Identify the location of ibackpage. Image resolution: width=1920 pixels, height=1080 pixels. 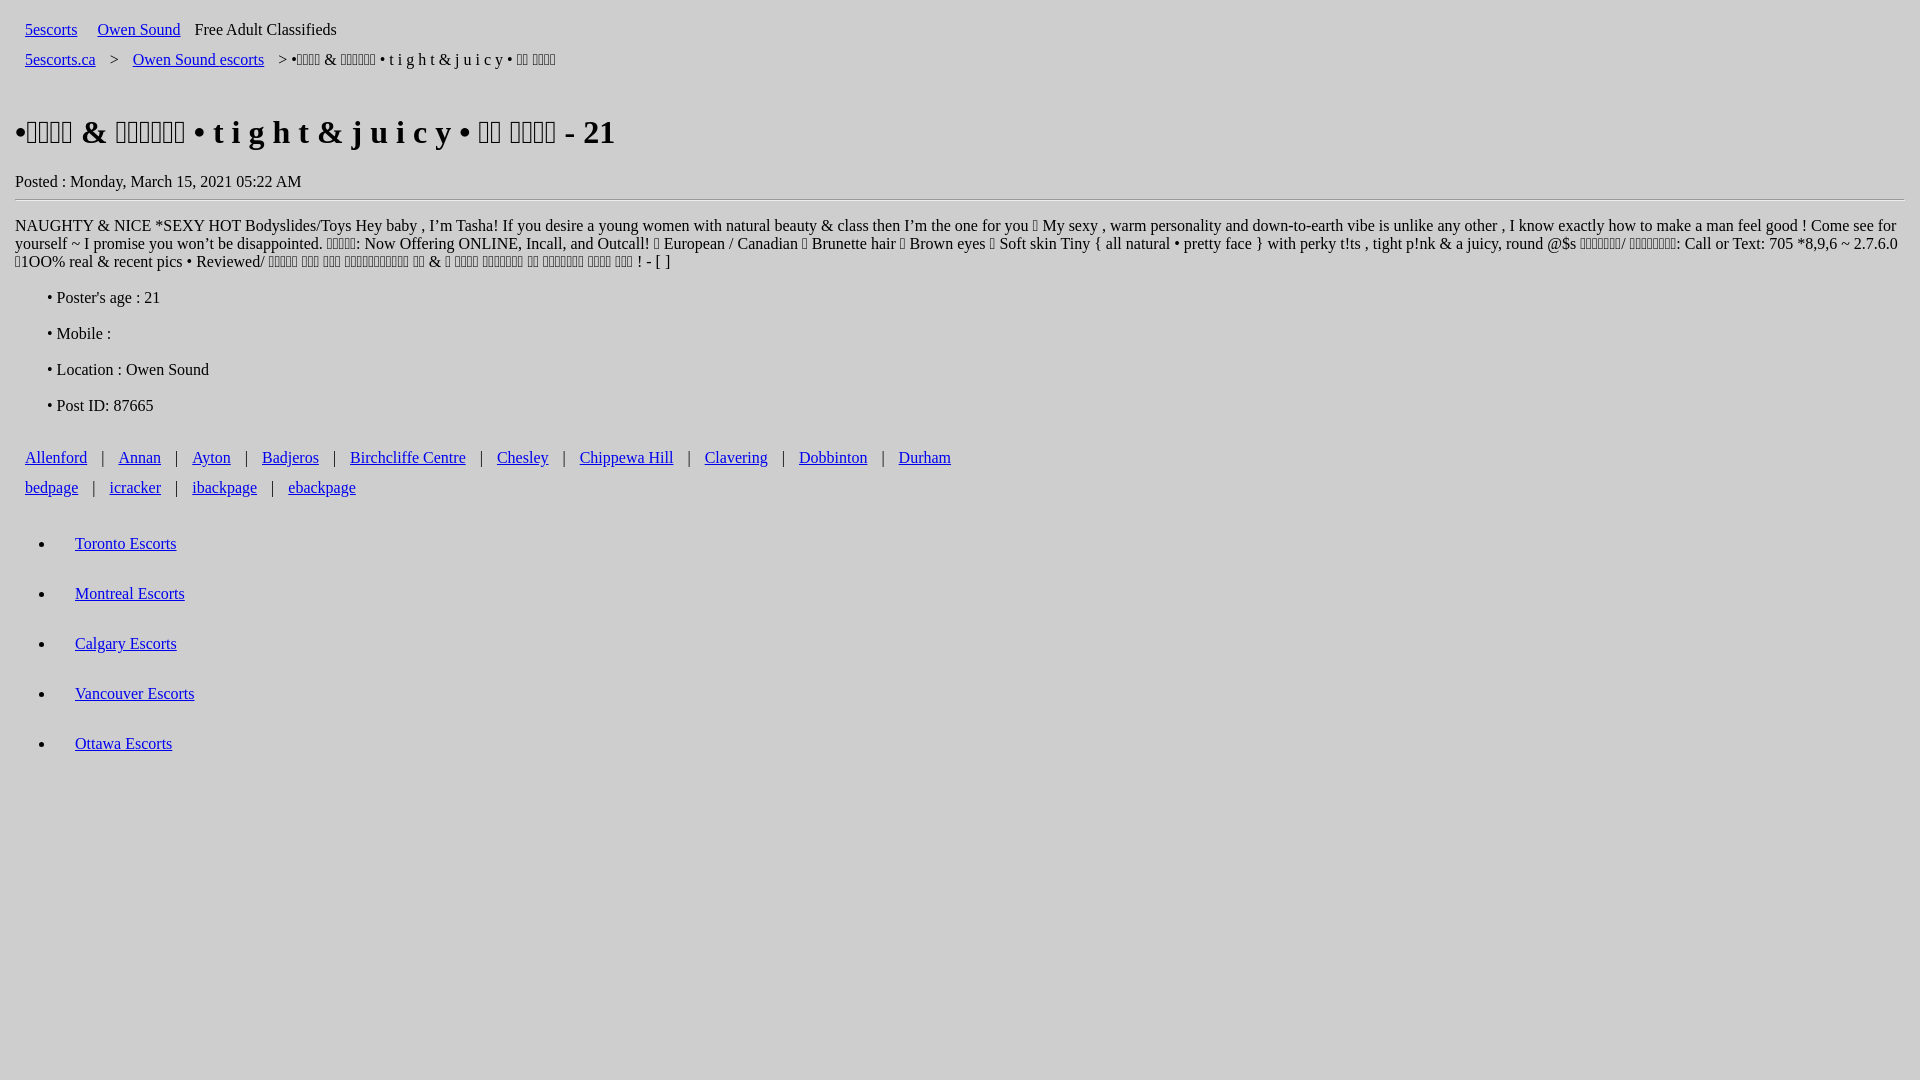
(224, 488).